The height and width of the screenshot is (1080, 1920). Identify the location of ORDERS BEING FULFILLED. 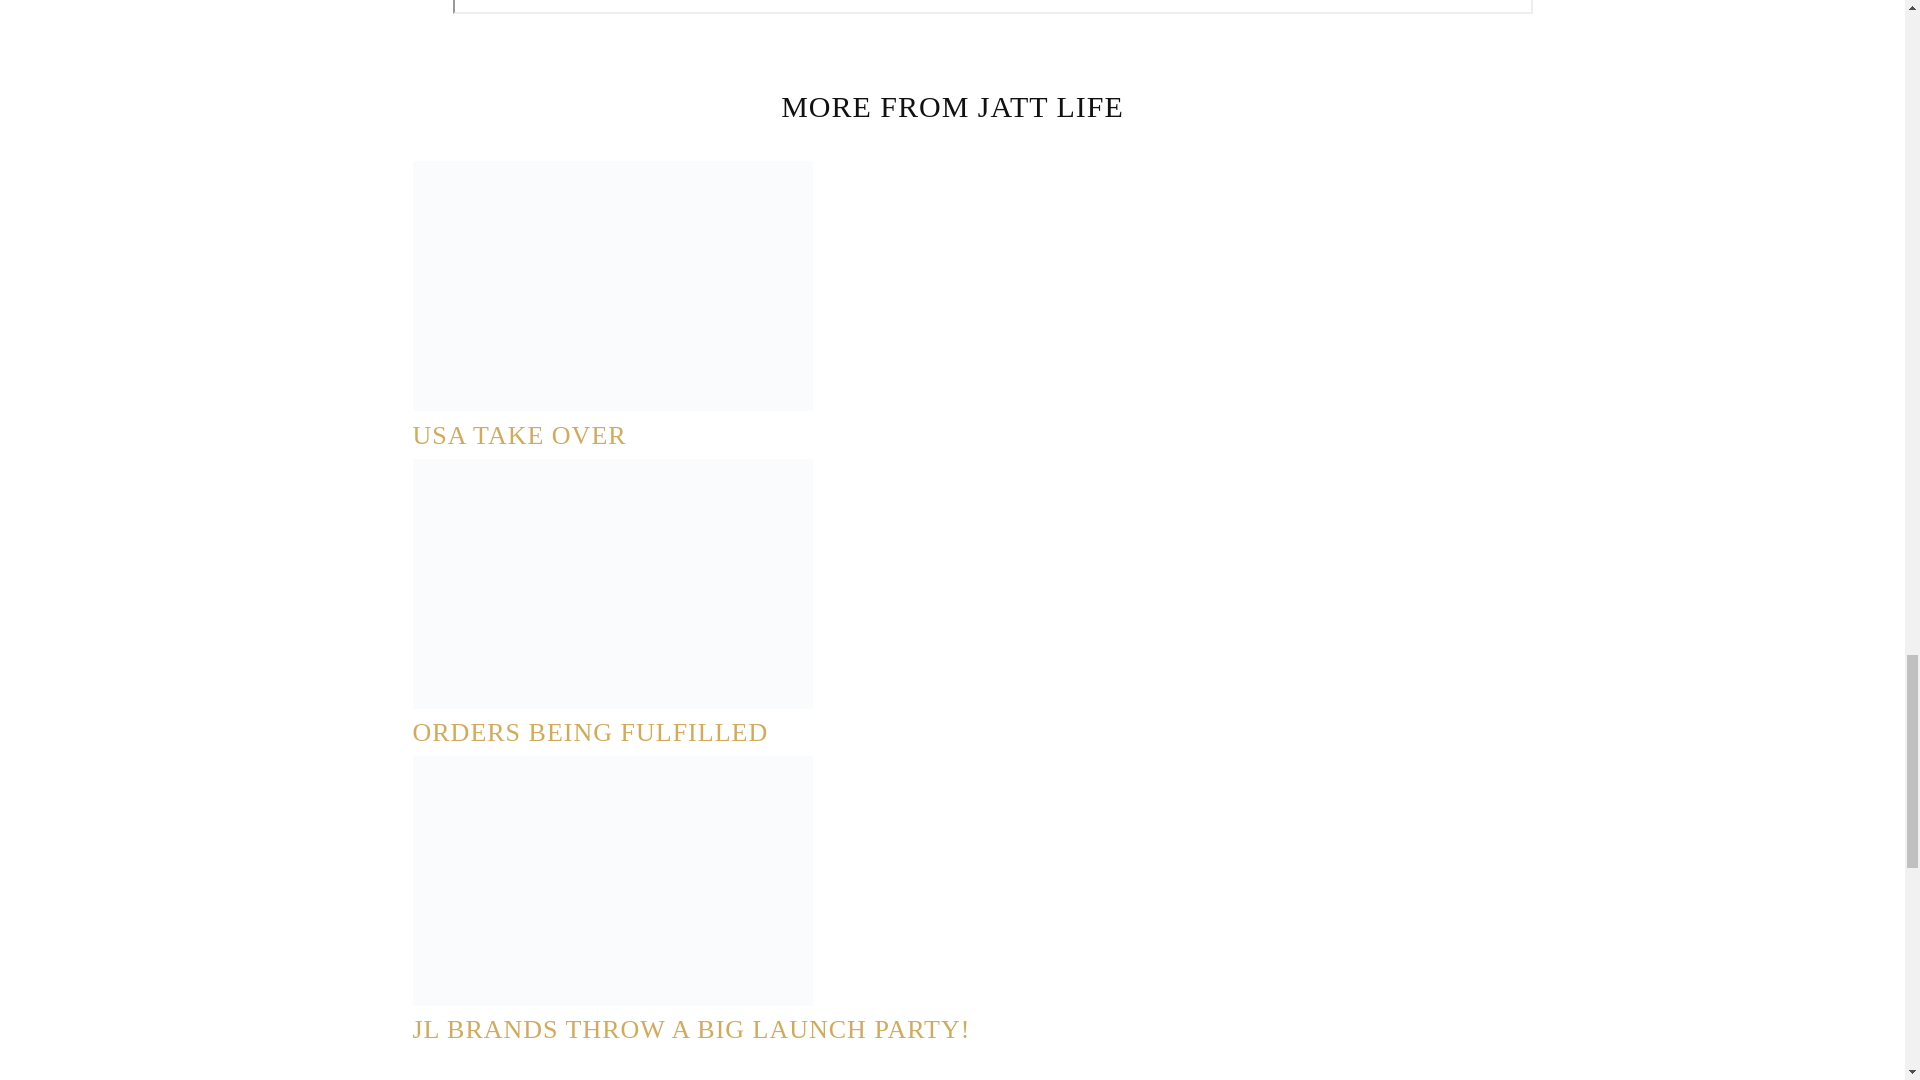
(590, 732).